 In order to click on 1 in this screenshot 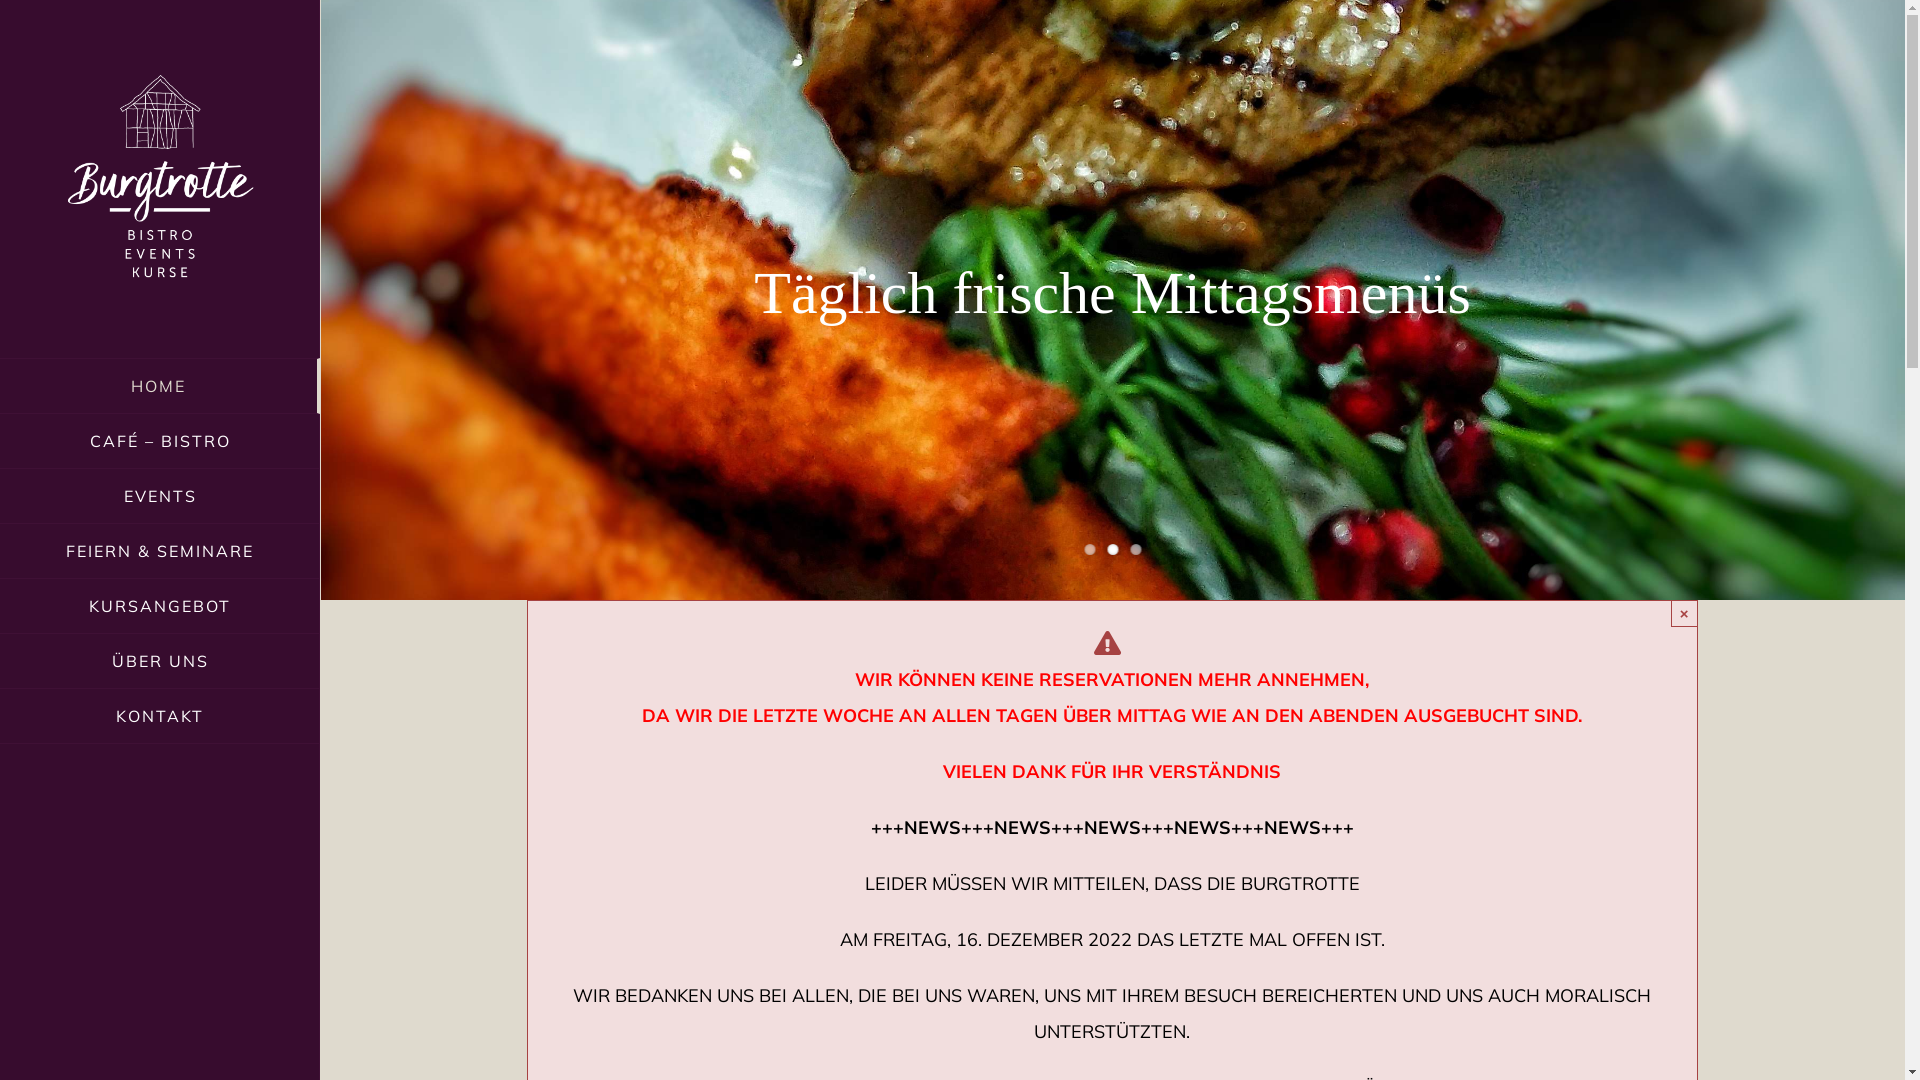, I will do `click(1090, 550)`.